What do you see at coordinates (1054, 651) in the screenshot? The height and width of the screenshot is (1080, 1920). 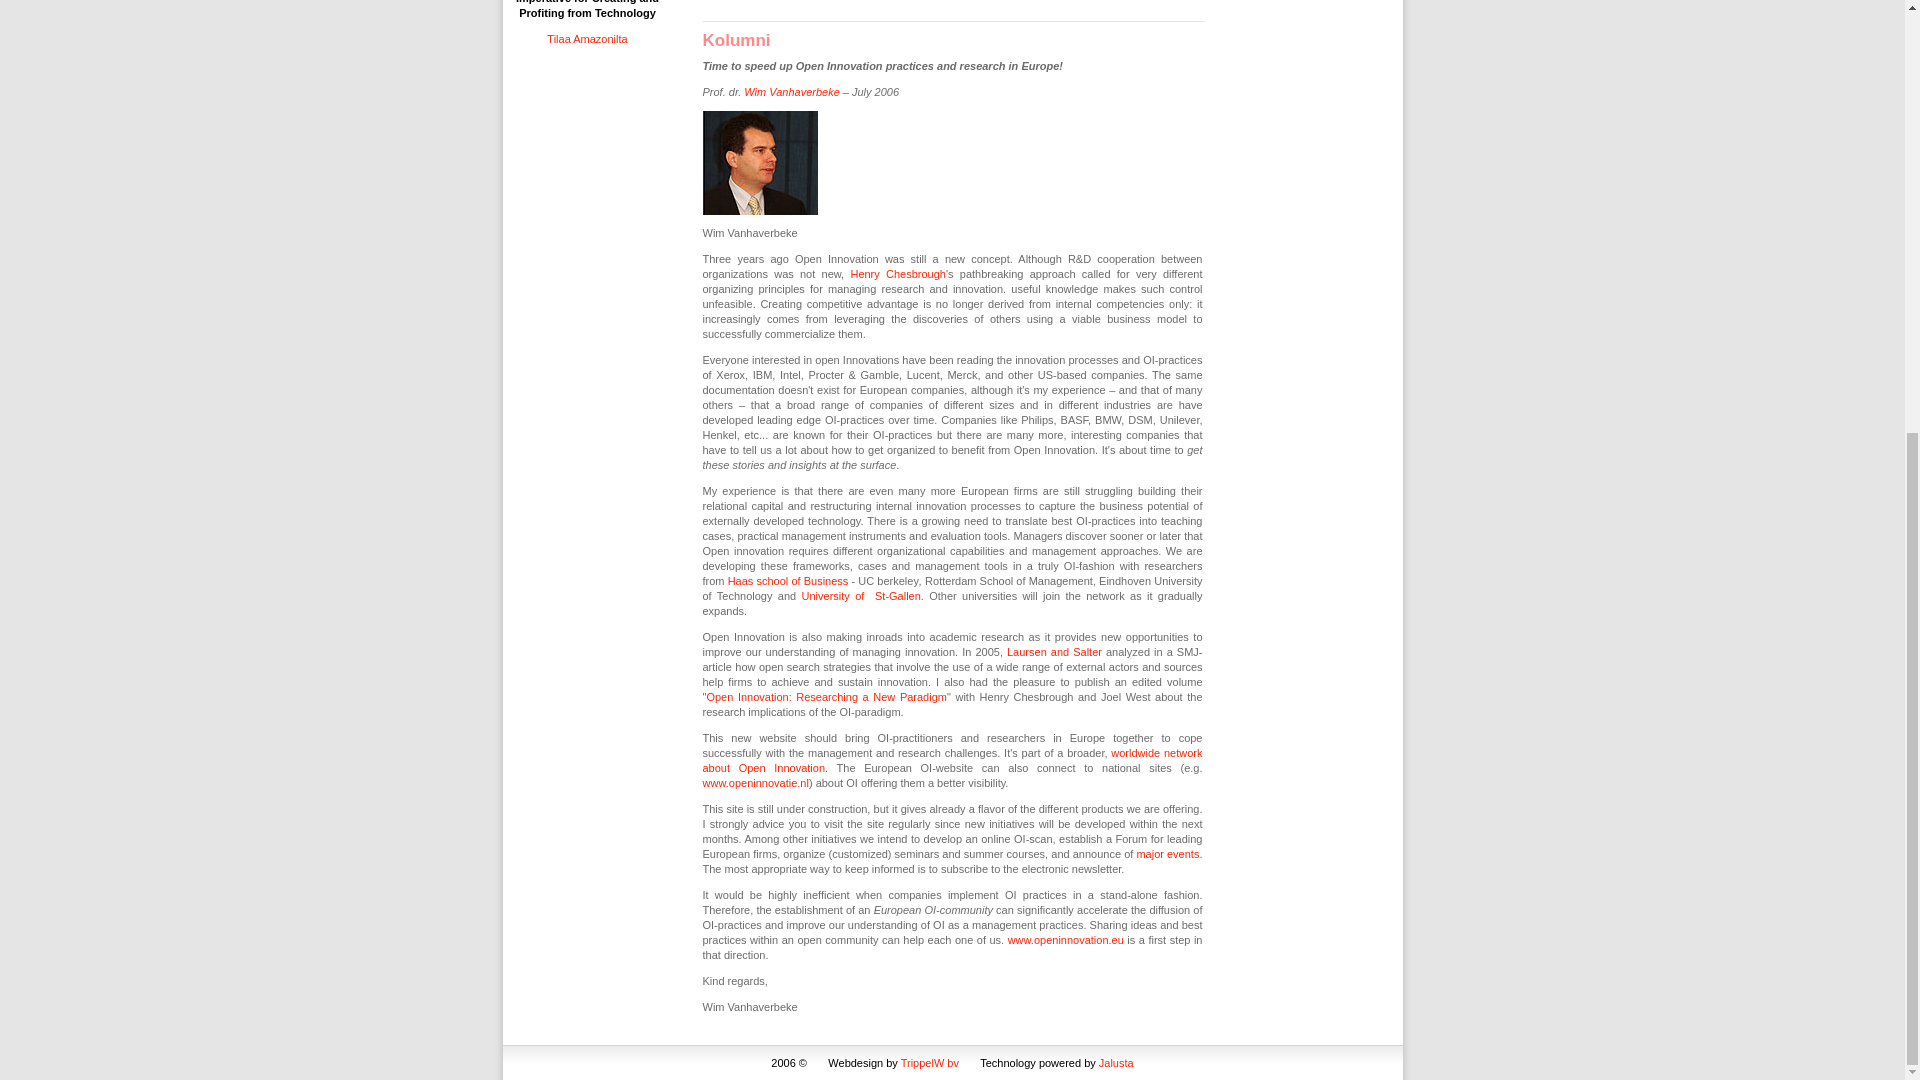 I see `Laursen and Salter` at bounding box center [1054, 651].